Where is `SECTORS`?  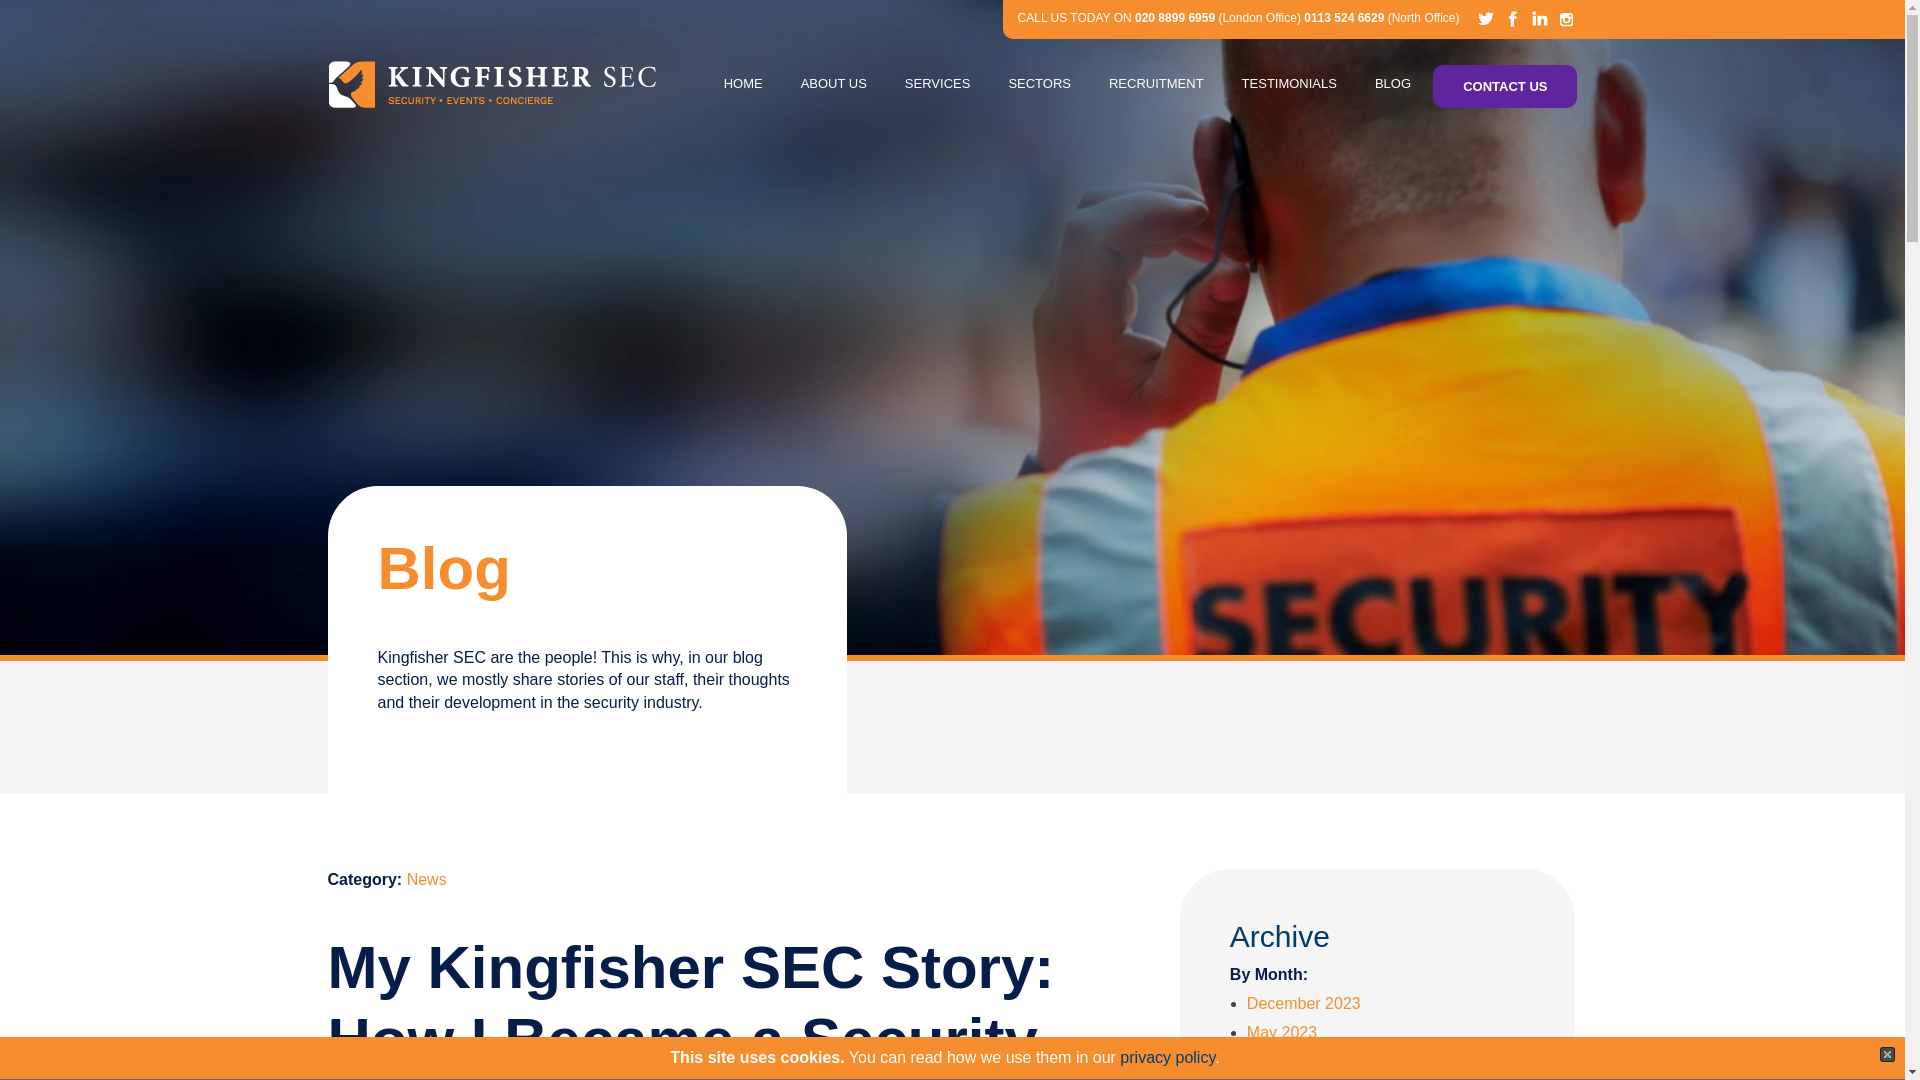
SECTORS is located at coordinates (1039, 84).